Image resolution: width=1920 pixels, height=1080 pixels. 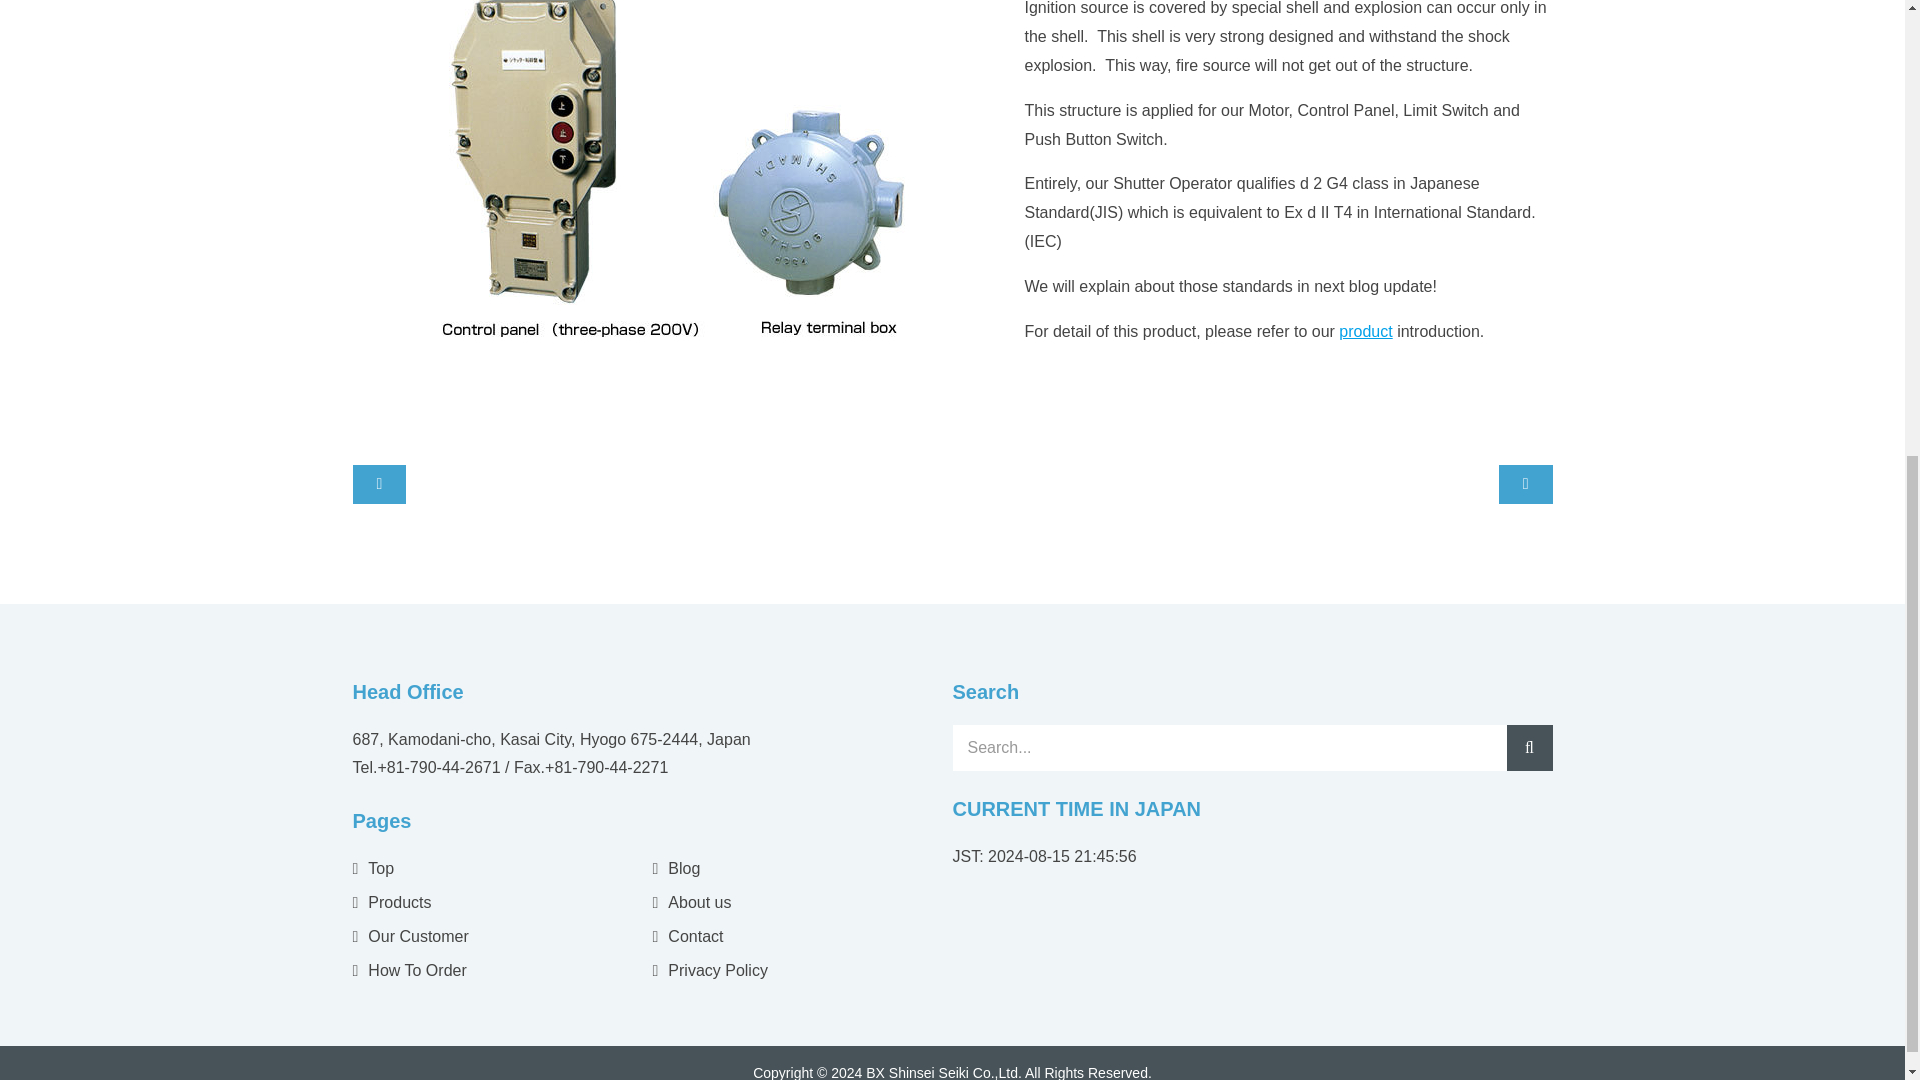 I want to click on Privacy Policy, so click(x=709, y=970).